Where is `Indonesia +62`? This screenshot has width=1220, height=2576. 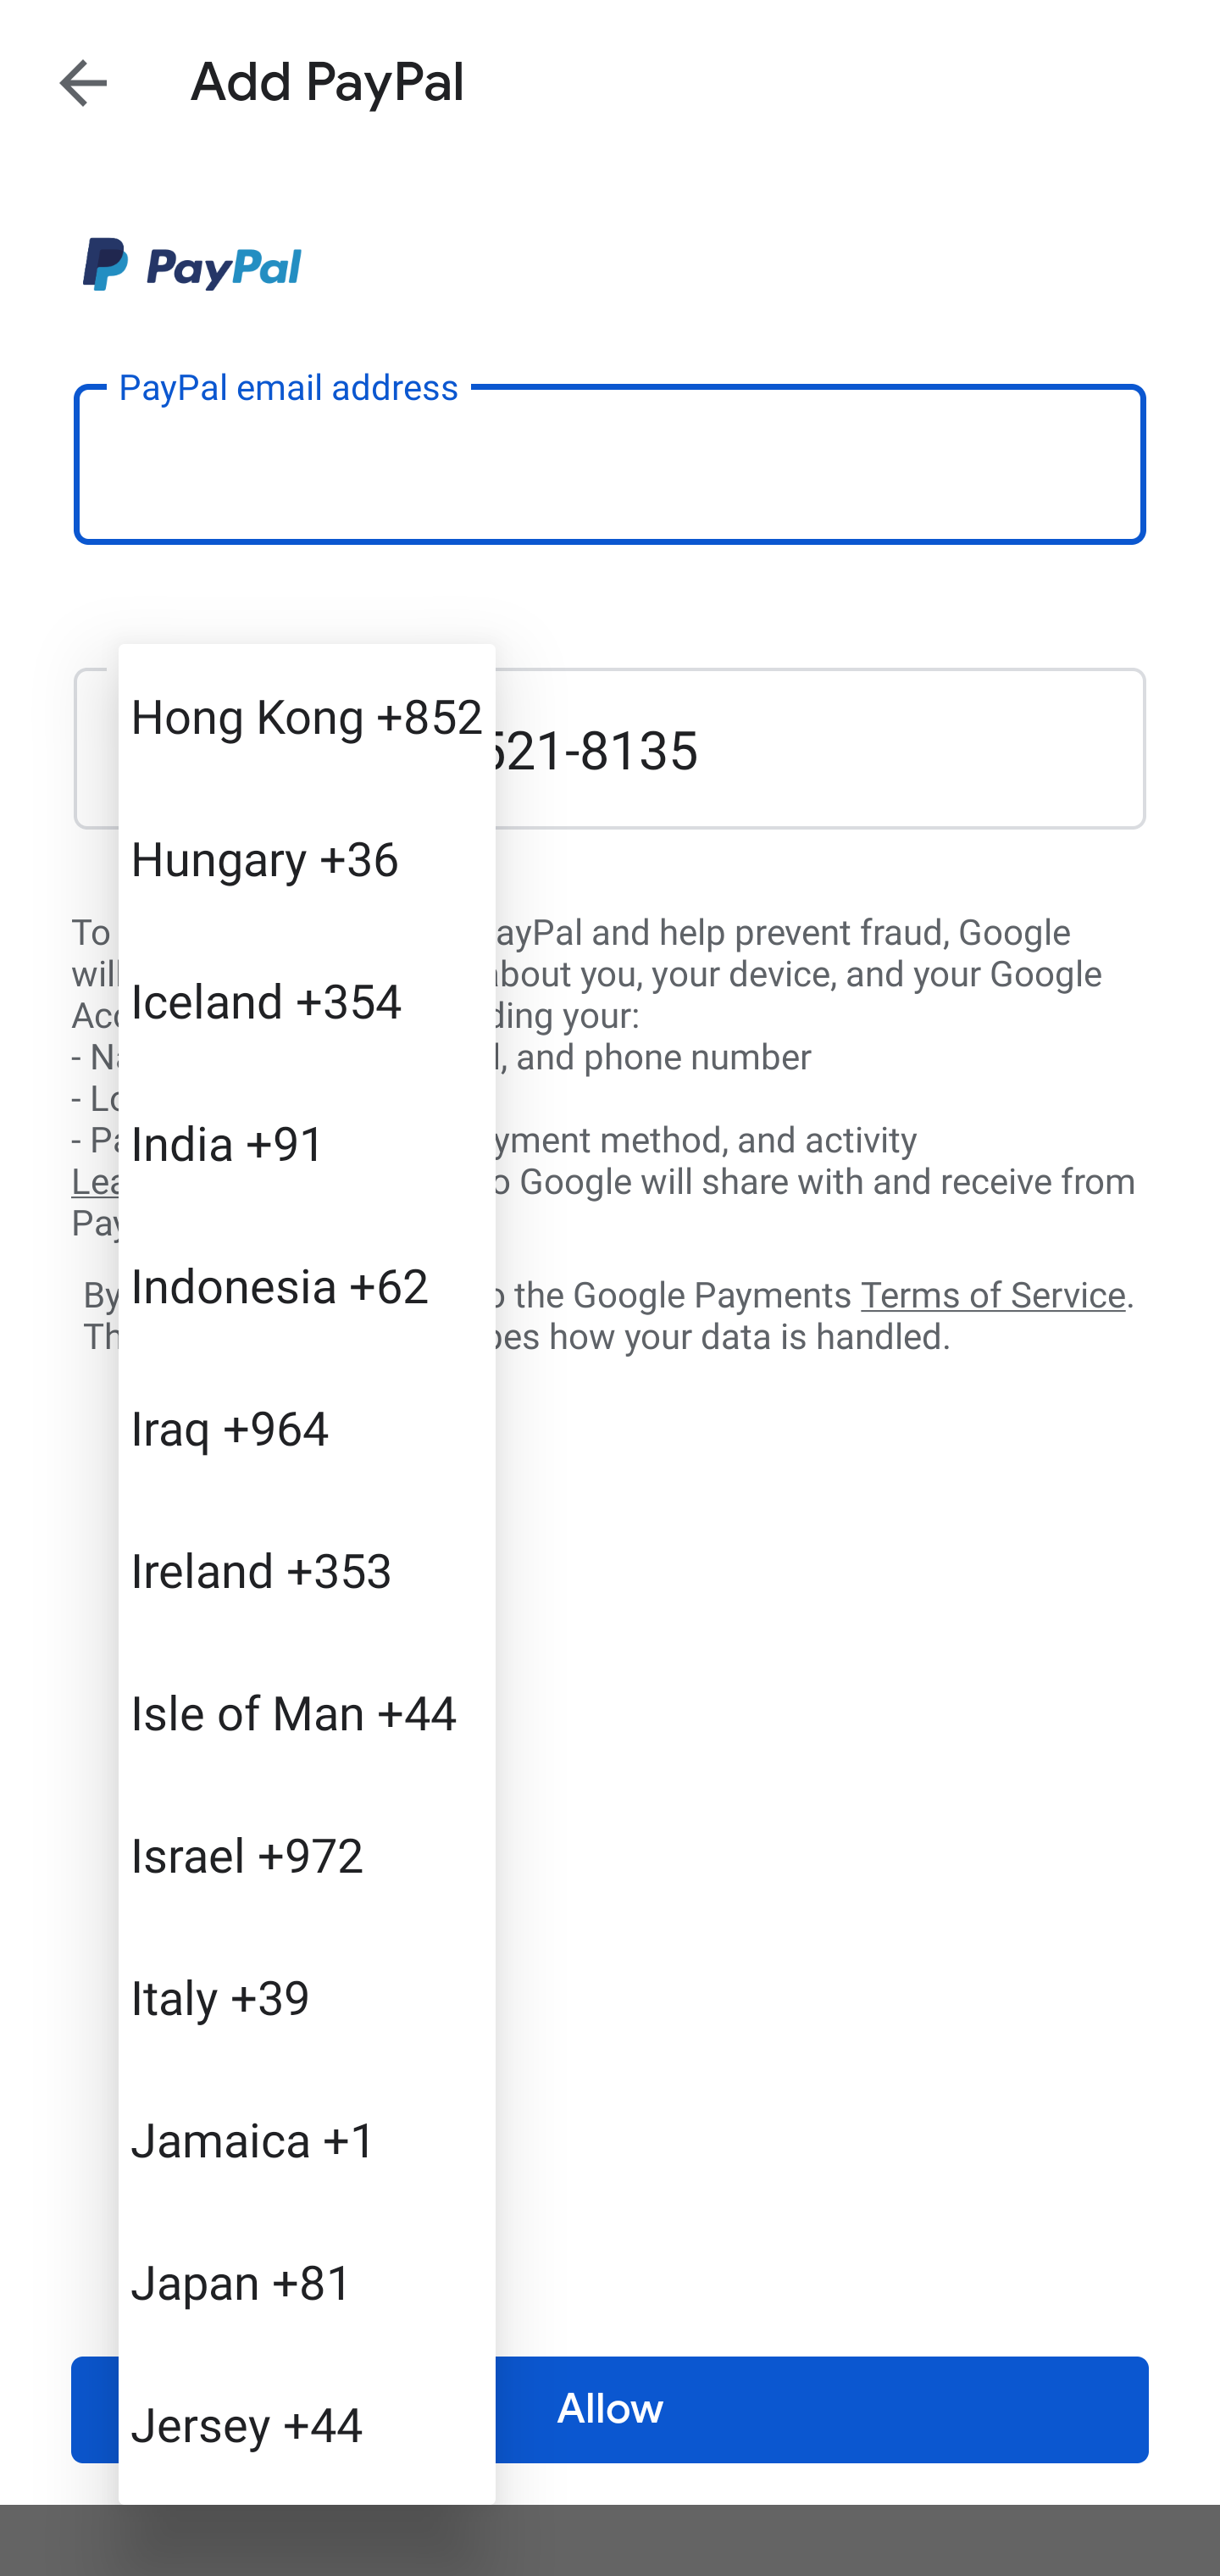 Indonesia +62 is located at coordinates (307, 1284).